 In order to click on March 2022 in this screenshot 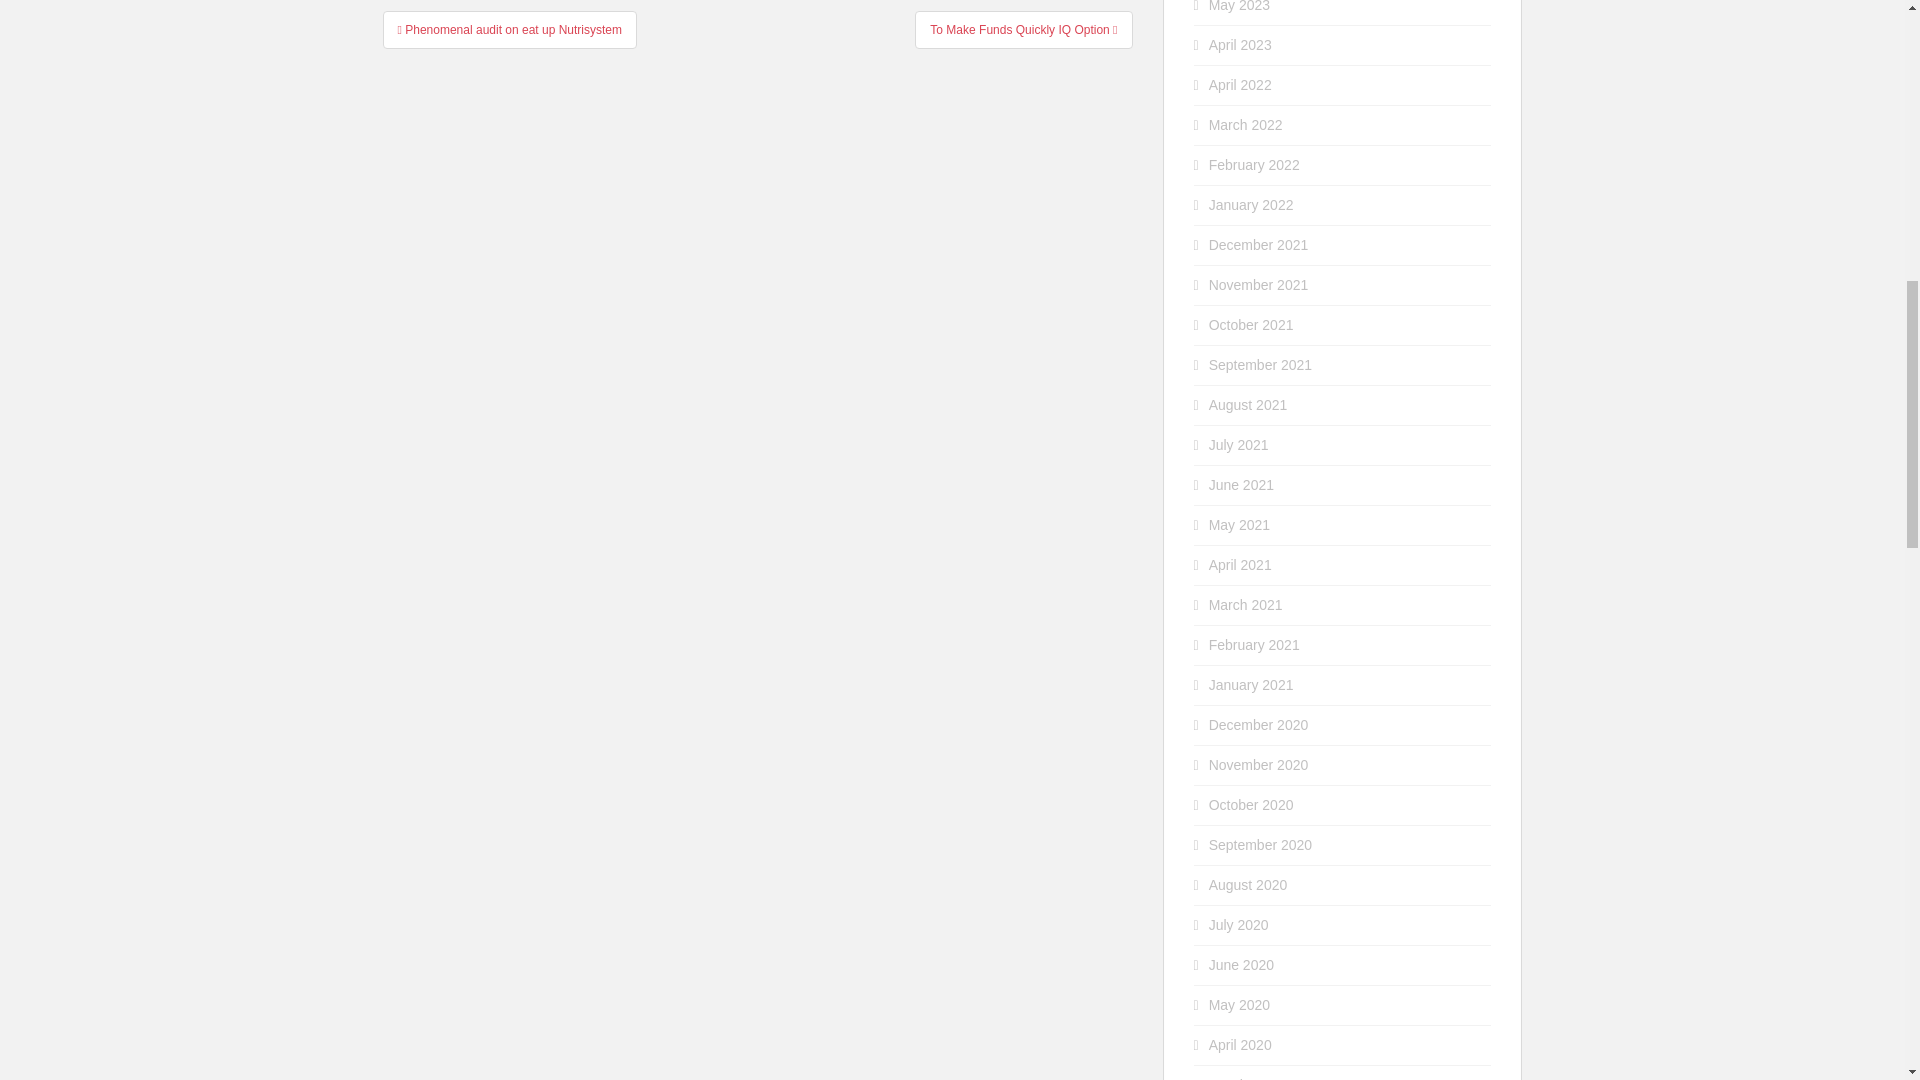, I will do `click(1246, 124)`.